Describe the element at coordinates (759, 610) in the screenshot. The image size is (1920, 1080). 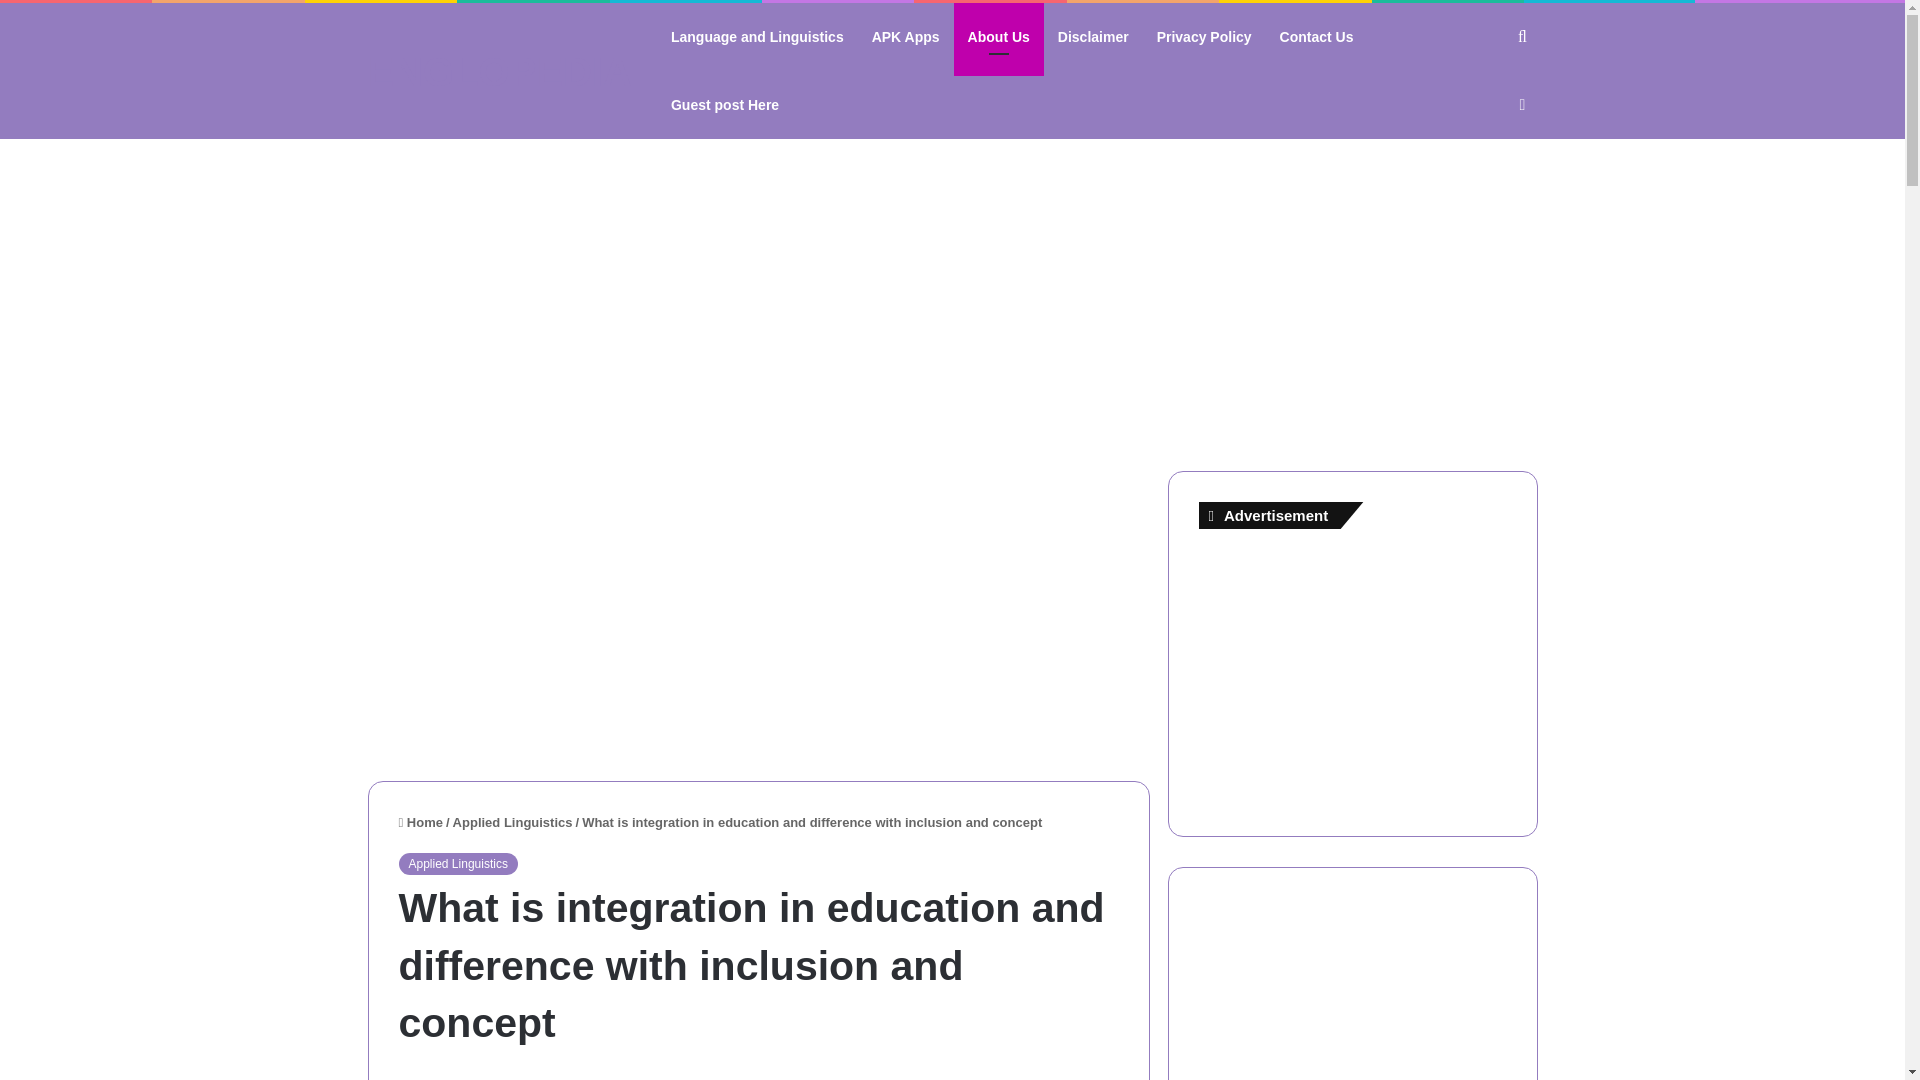
I see `Advertisement` at that location.